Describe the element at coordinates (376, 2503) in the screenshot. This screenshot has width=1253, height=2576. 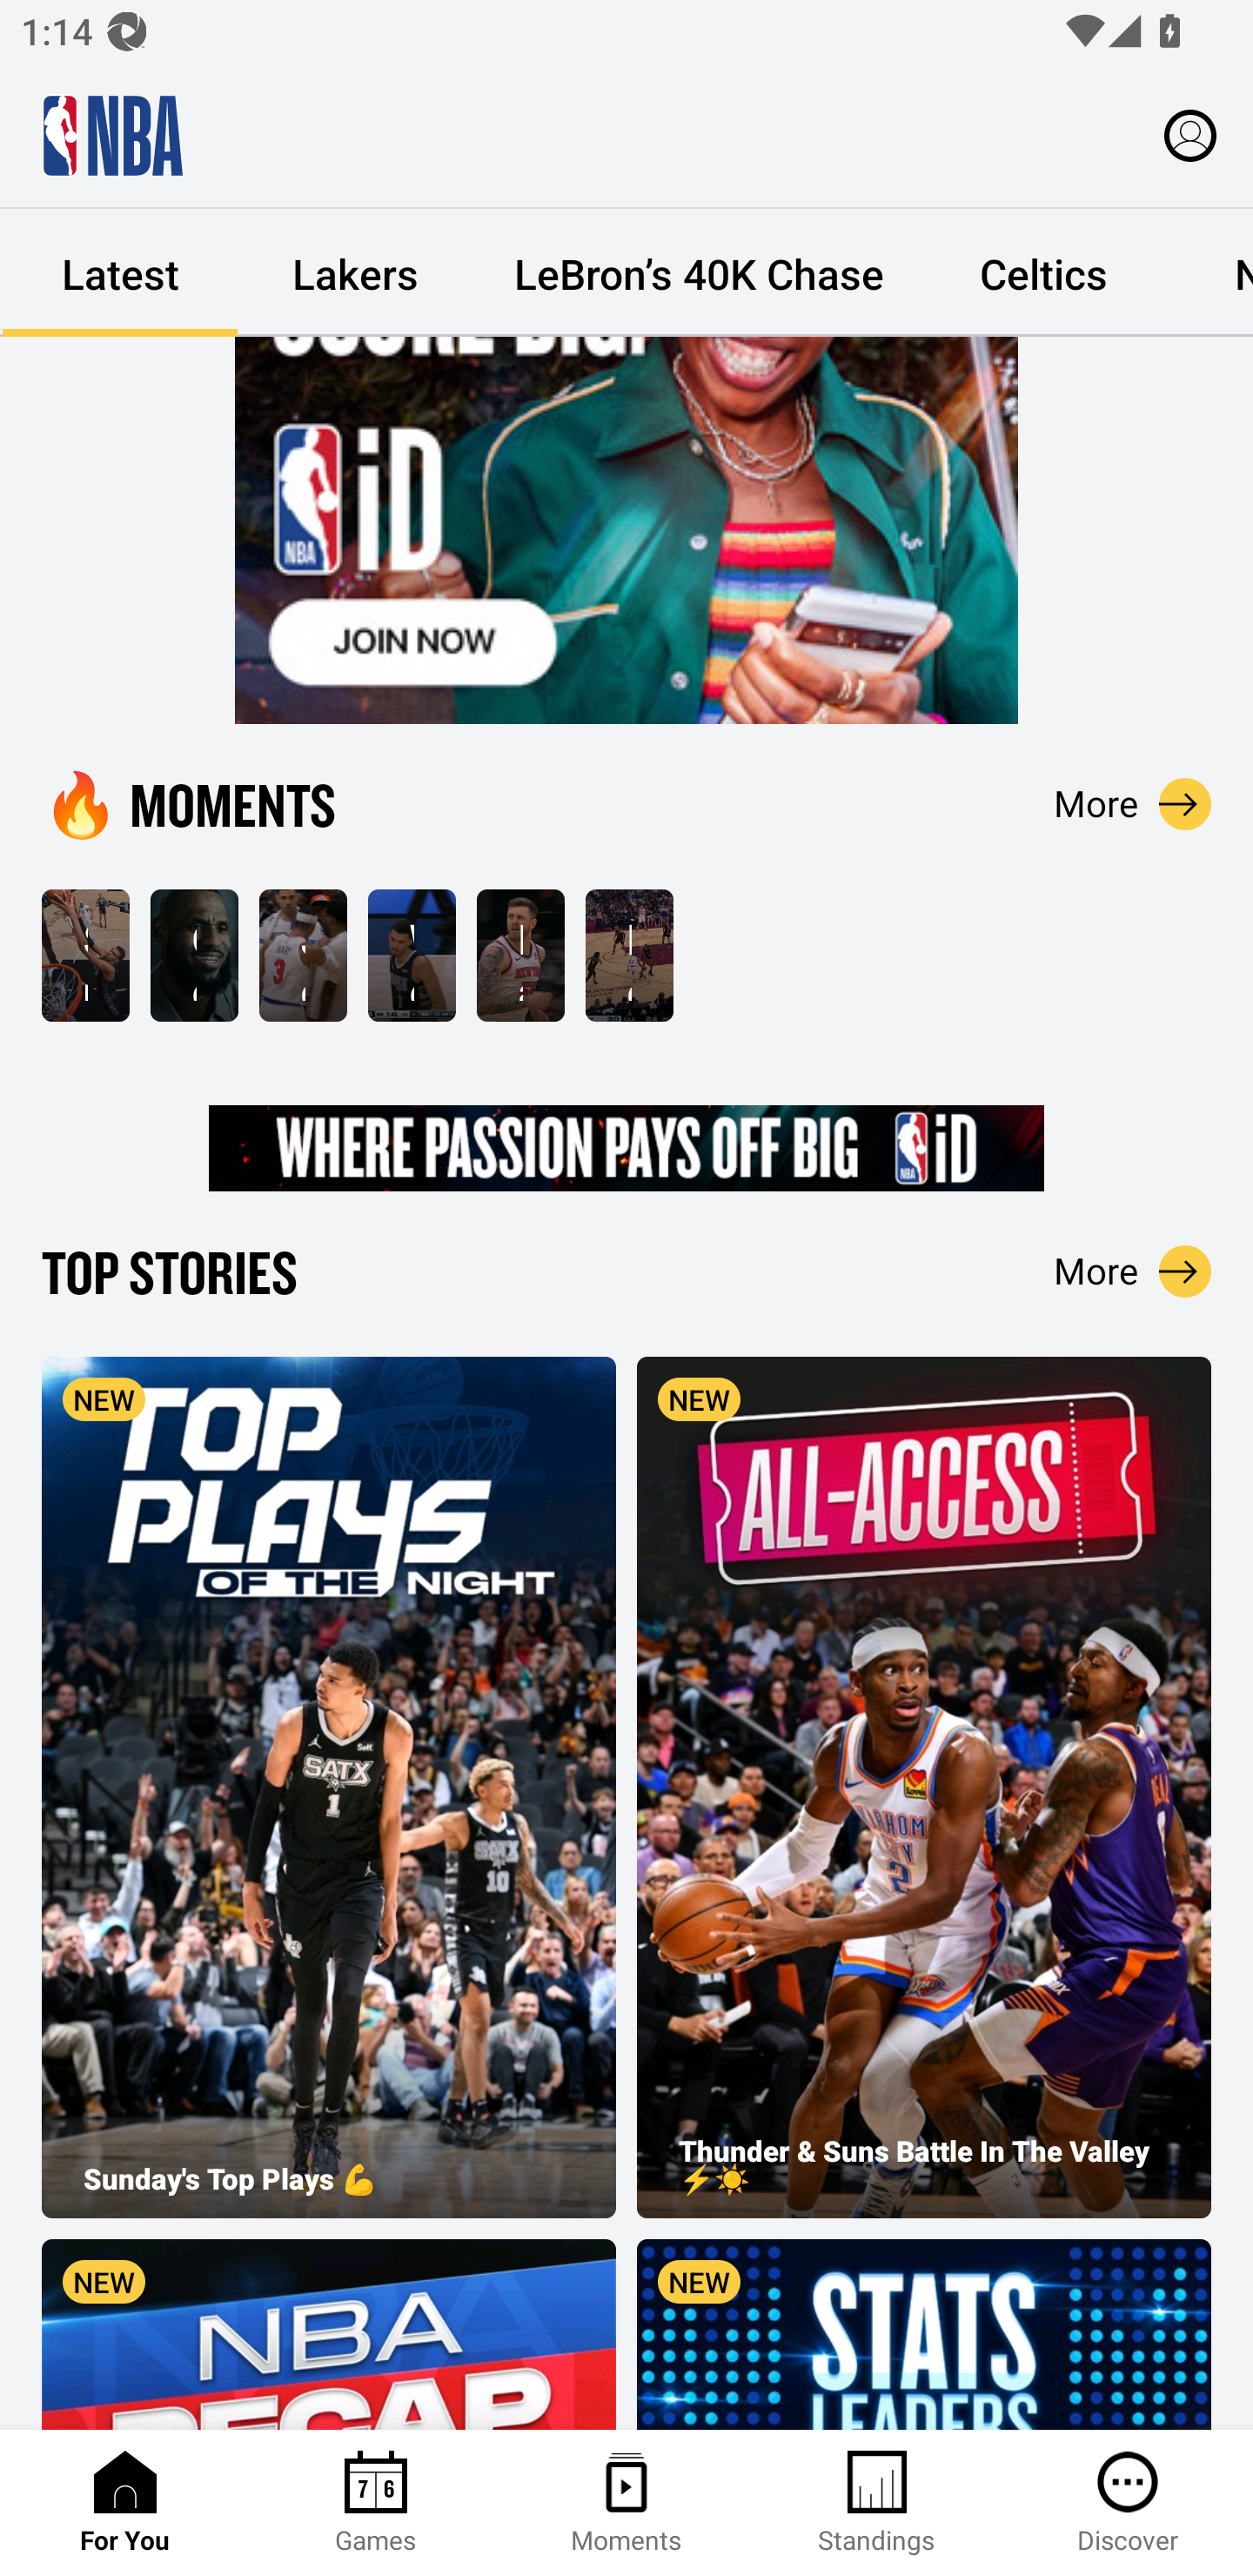
I see `Games` at that location.